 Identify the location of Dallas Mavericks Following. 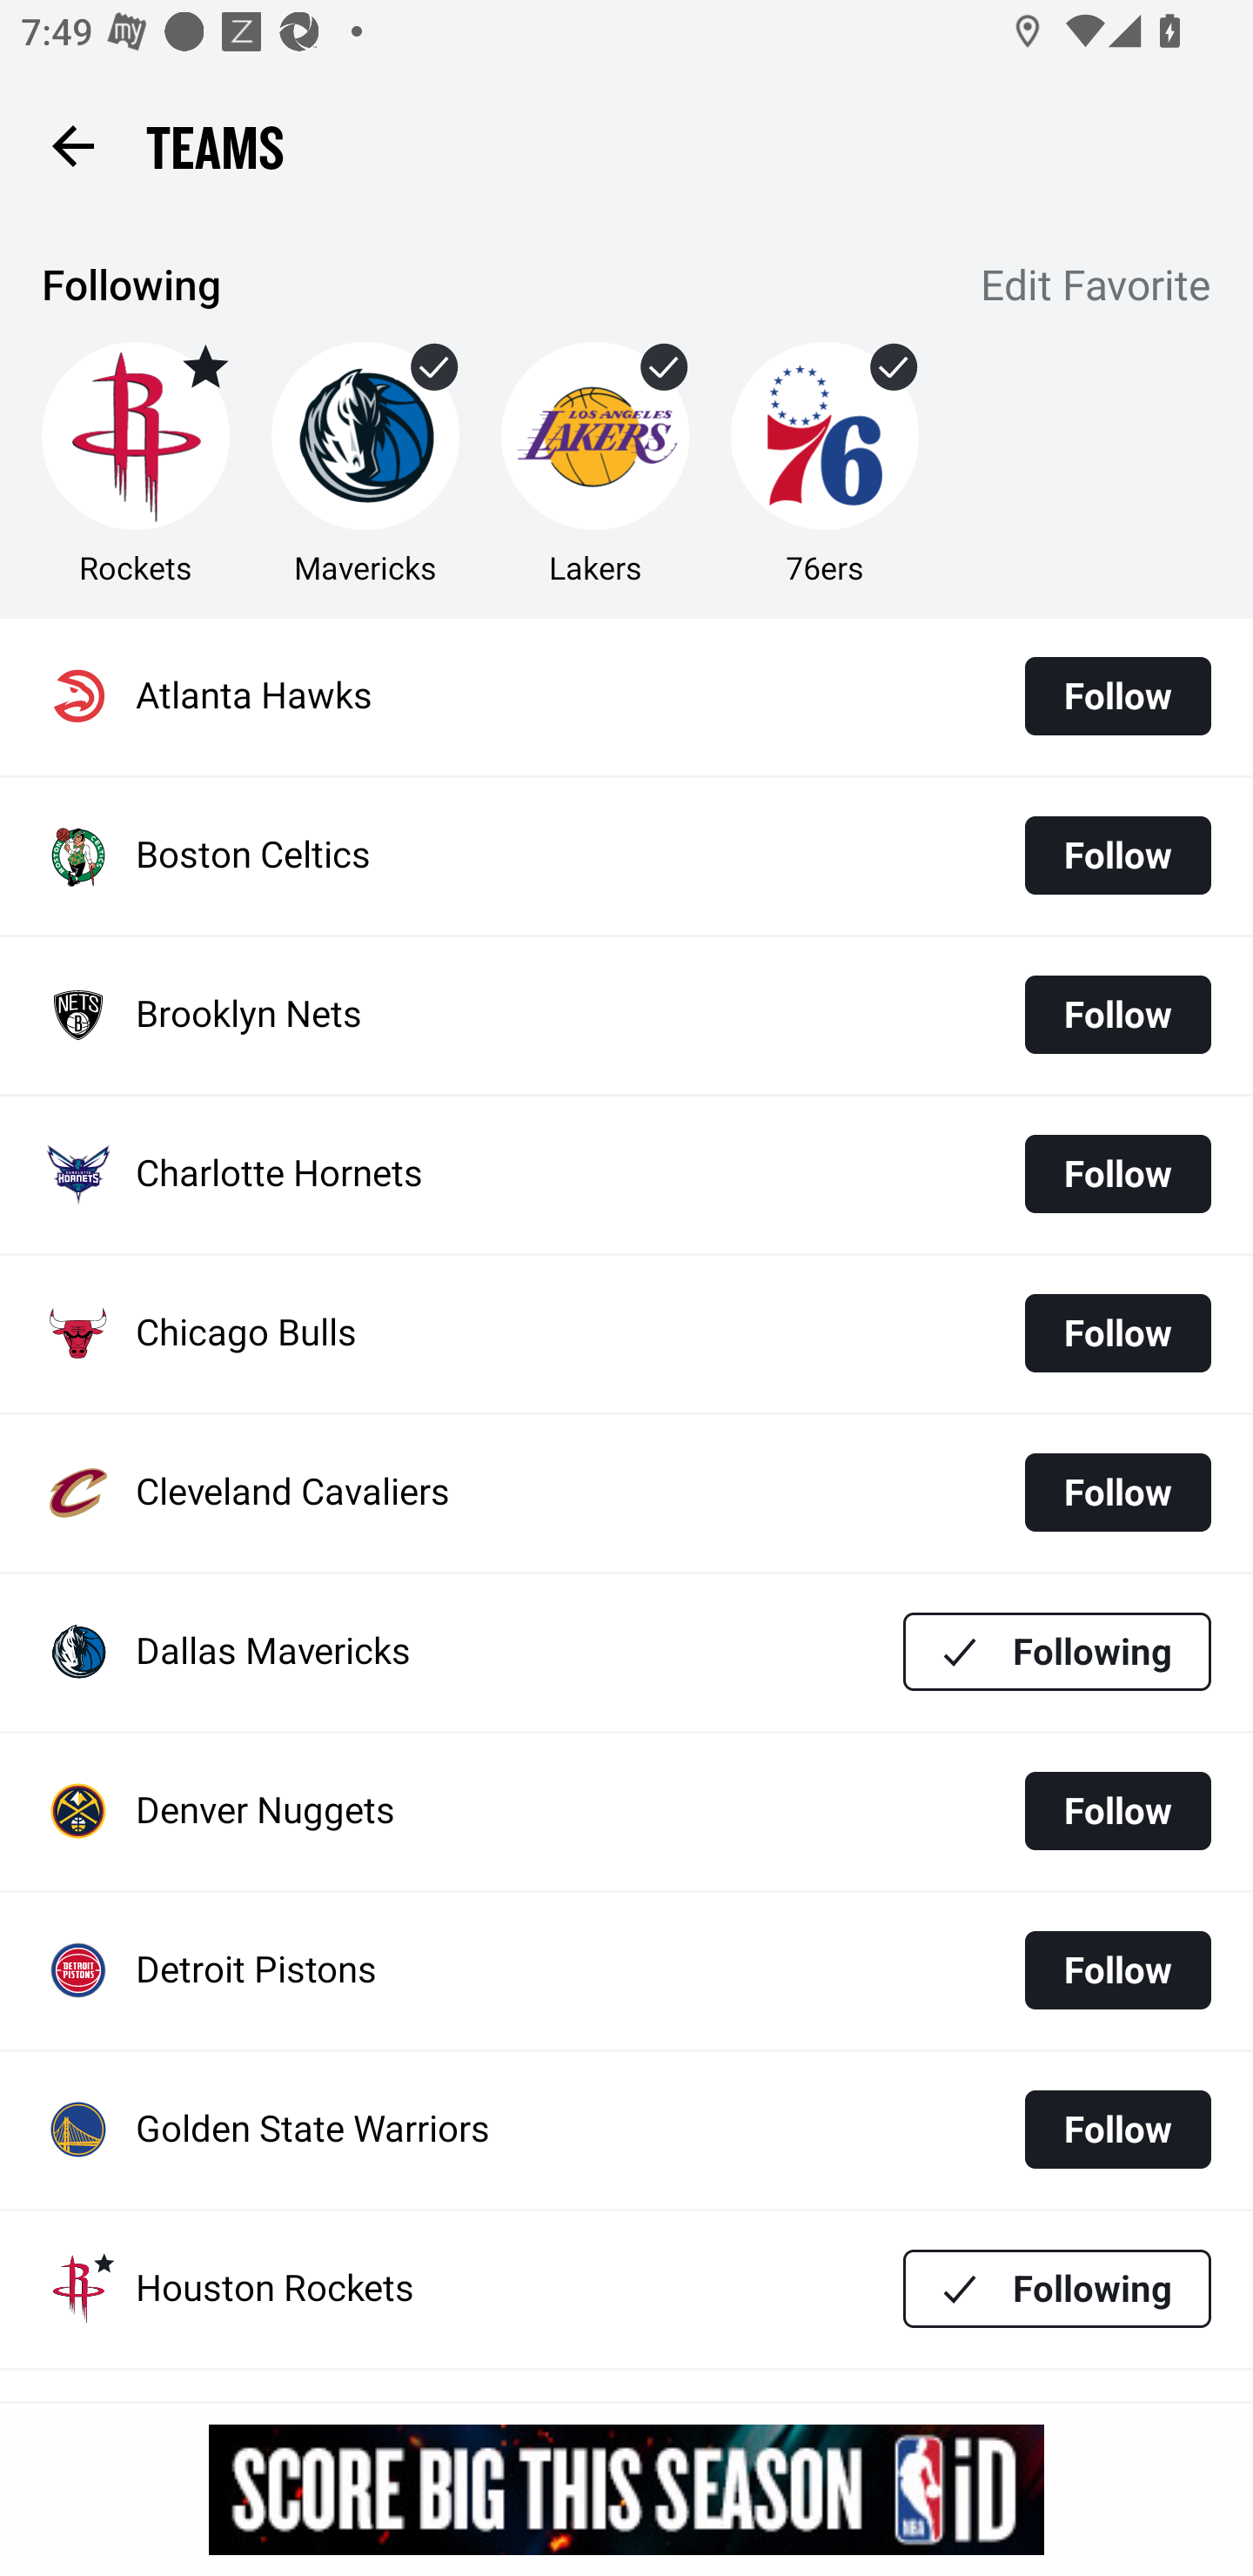
(626, 1652).